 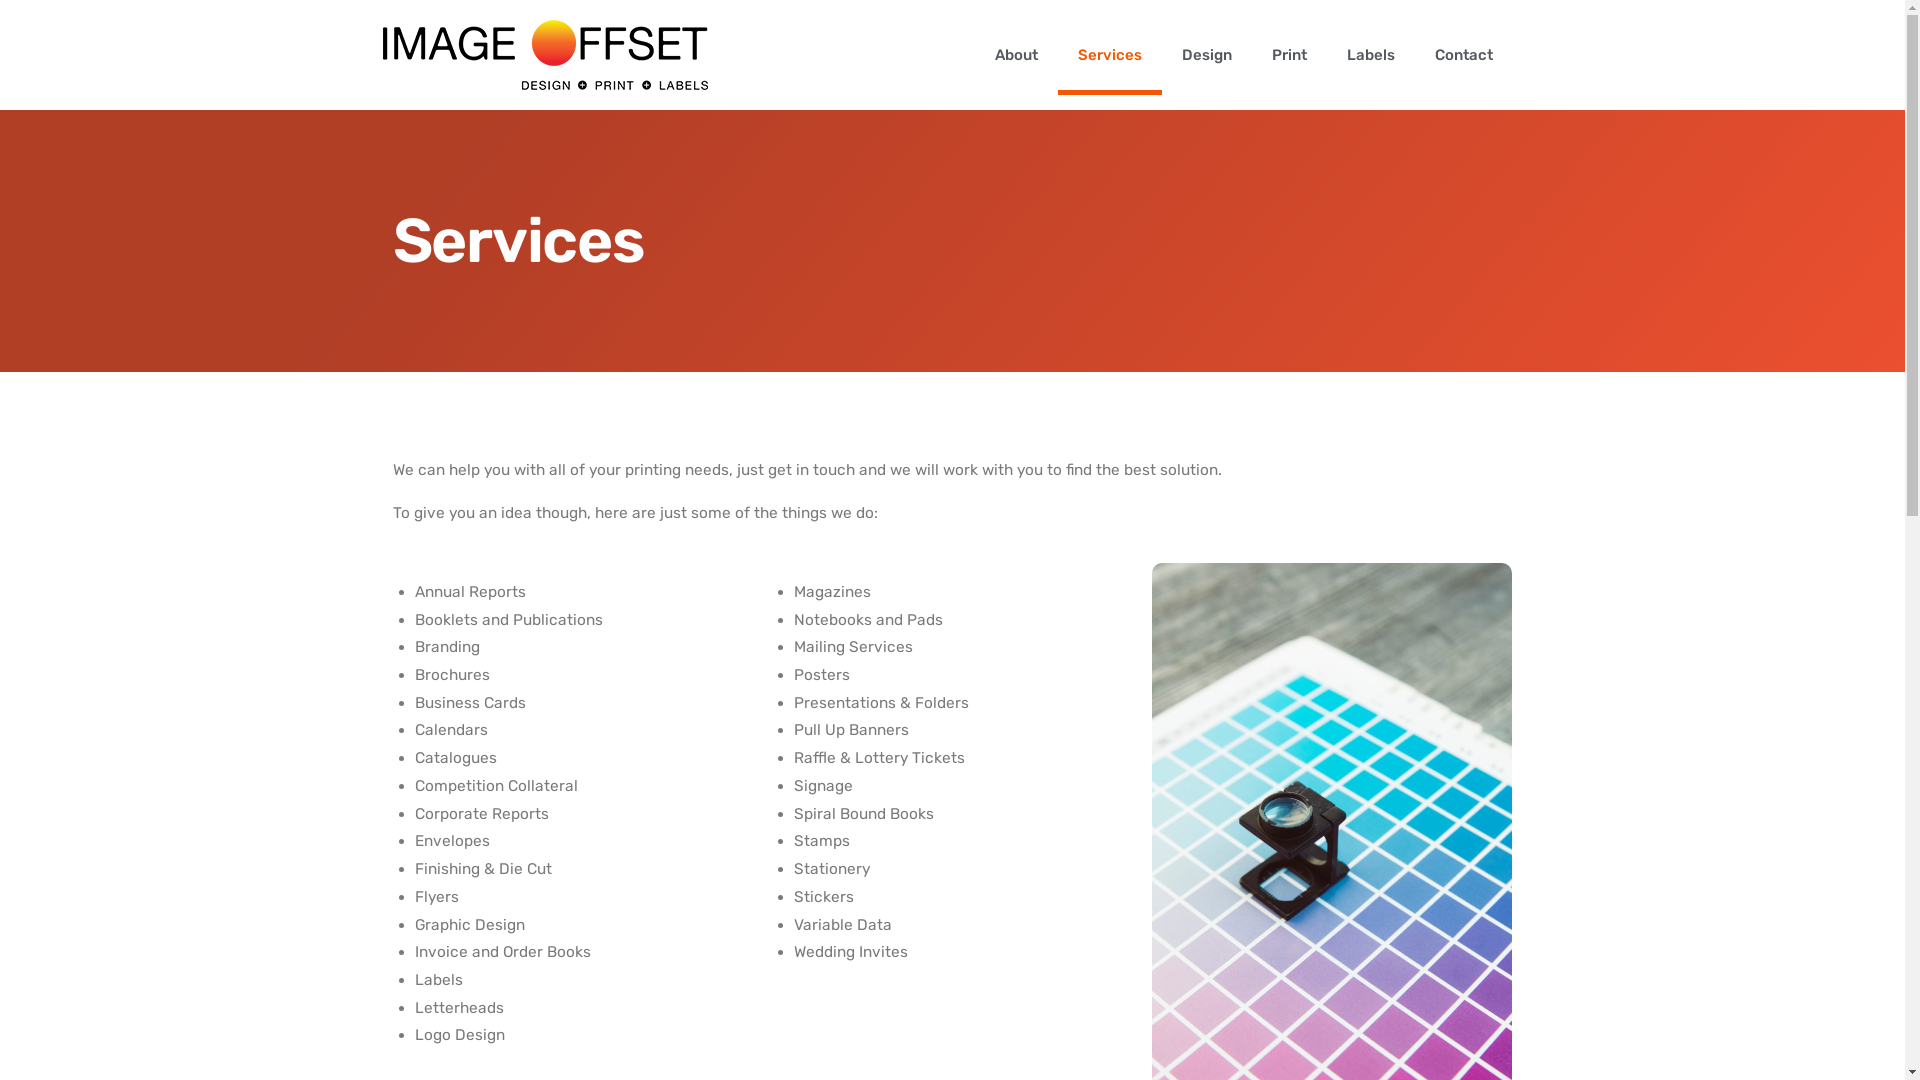 I want to click on Print, so click(x=1290, y=55).